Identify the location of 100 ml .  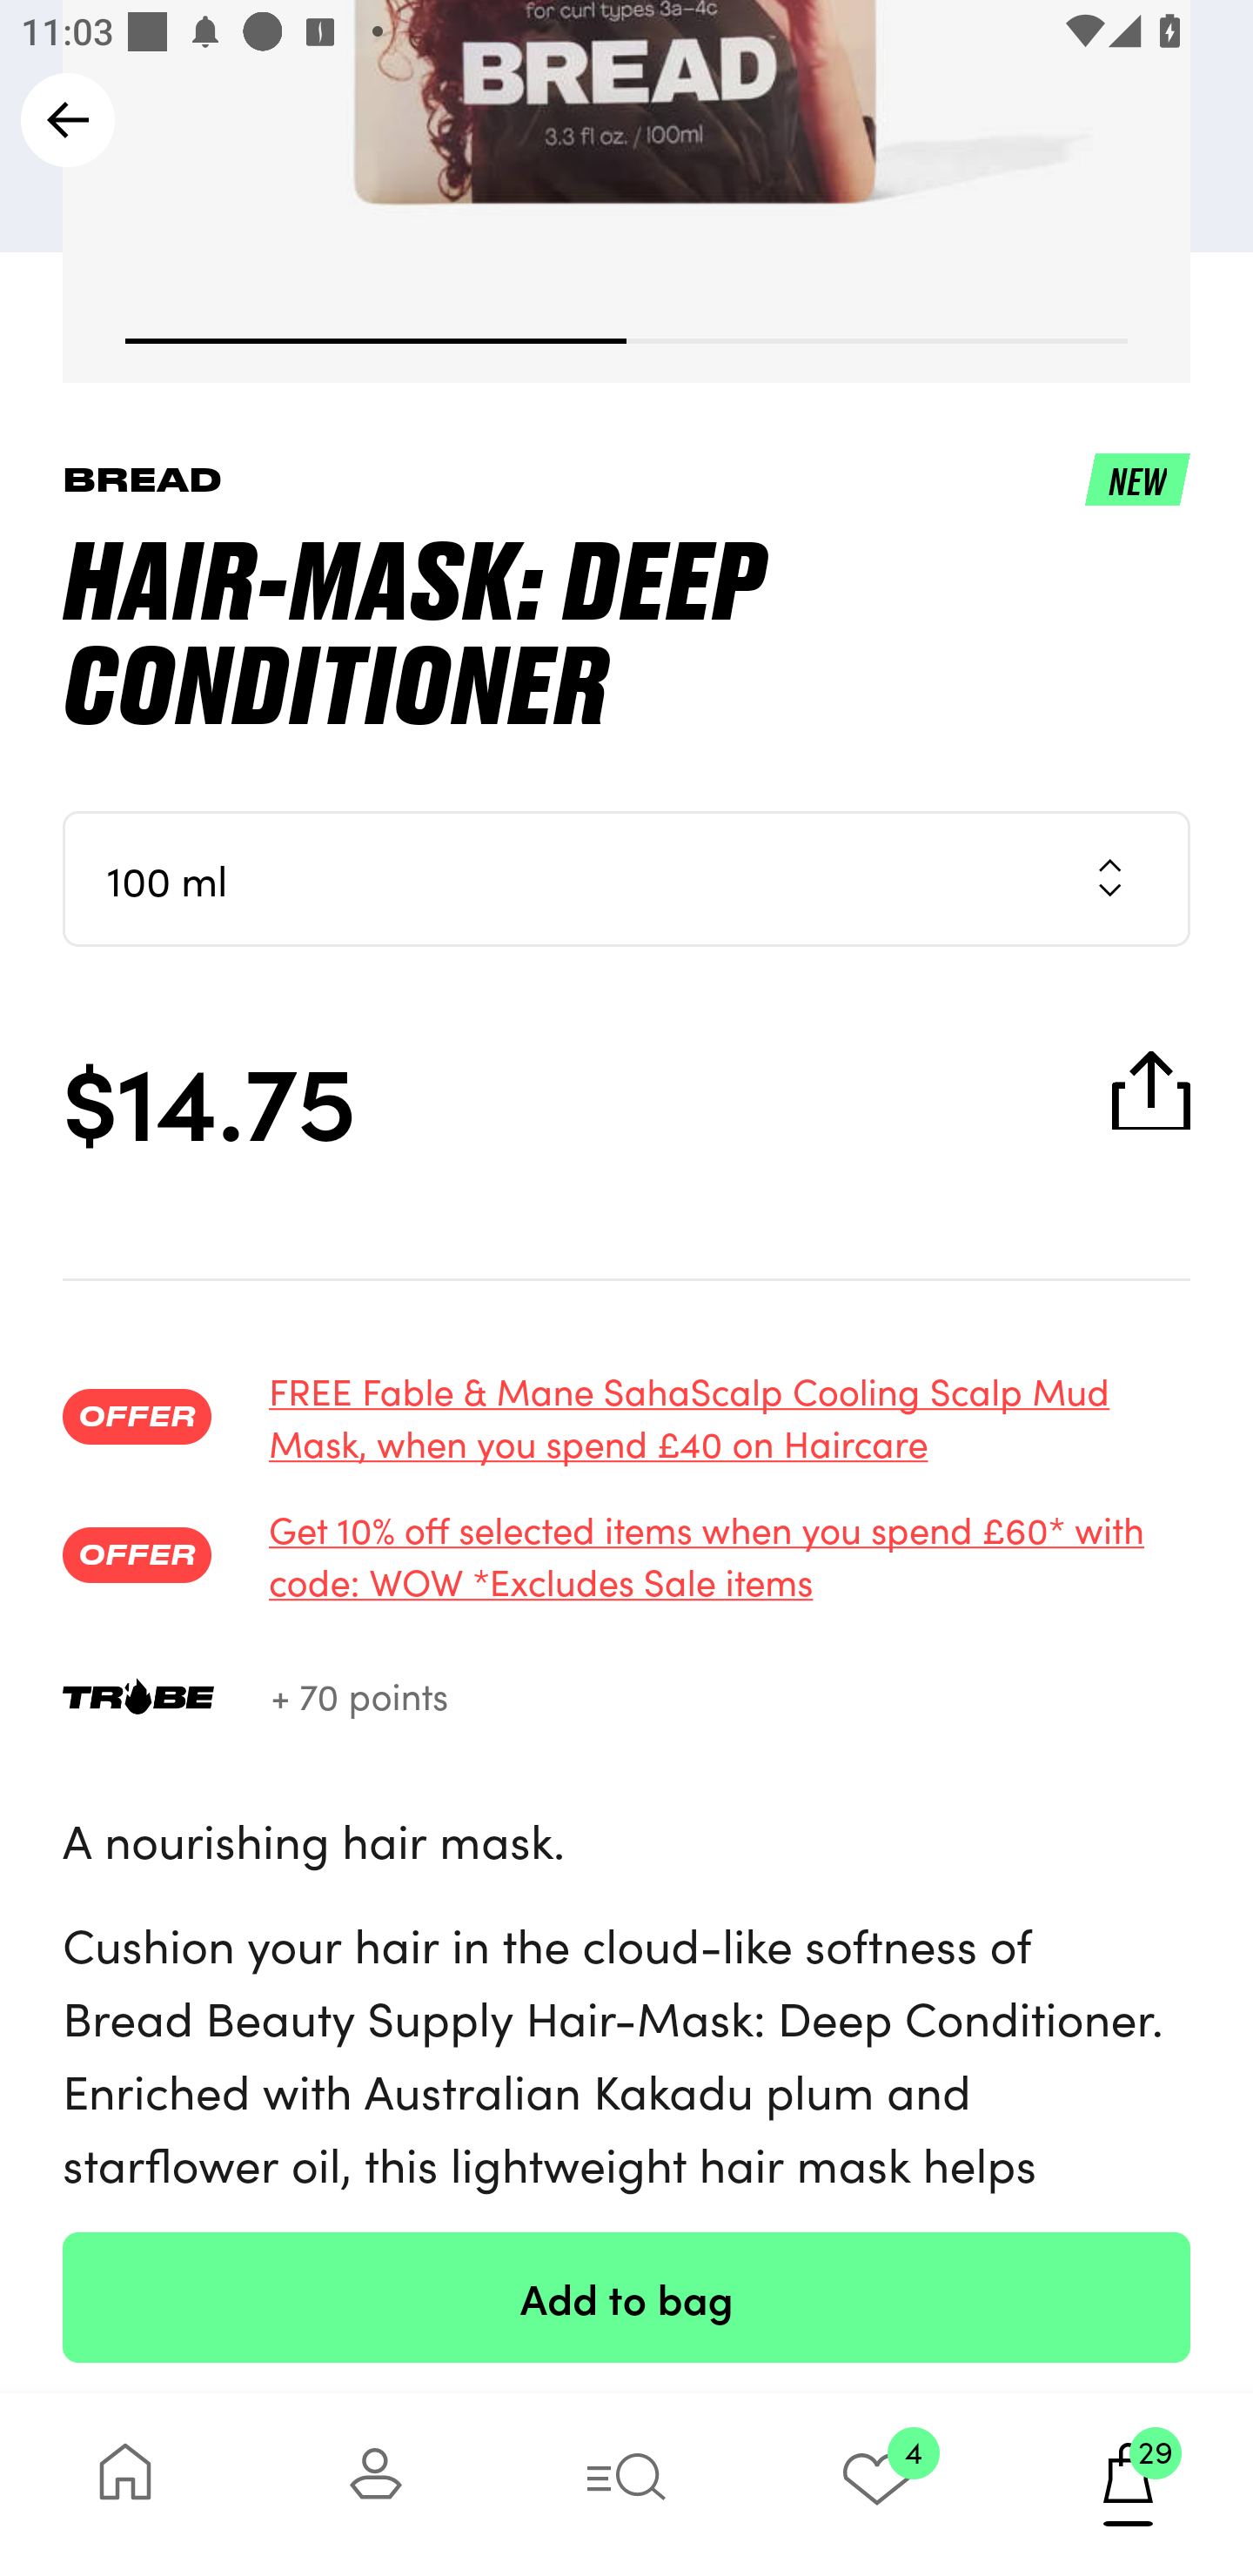
(626, 879).